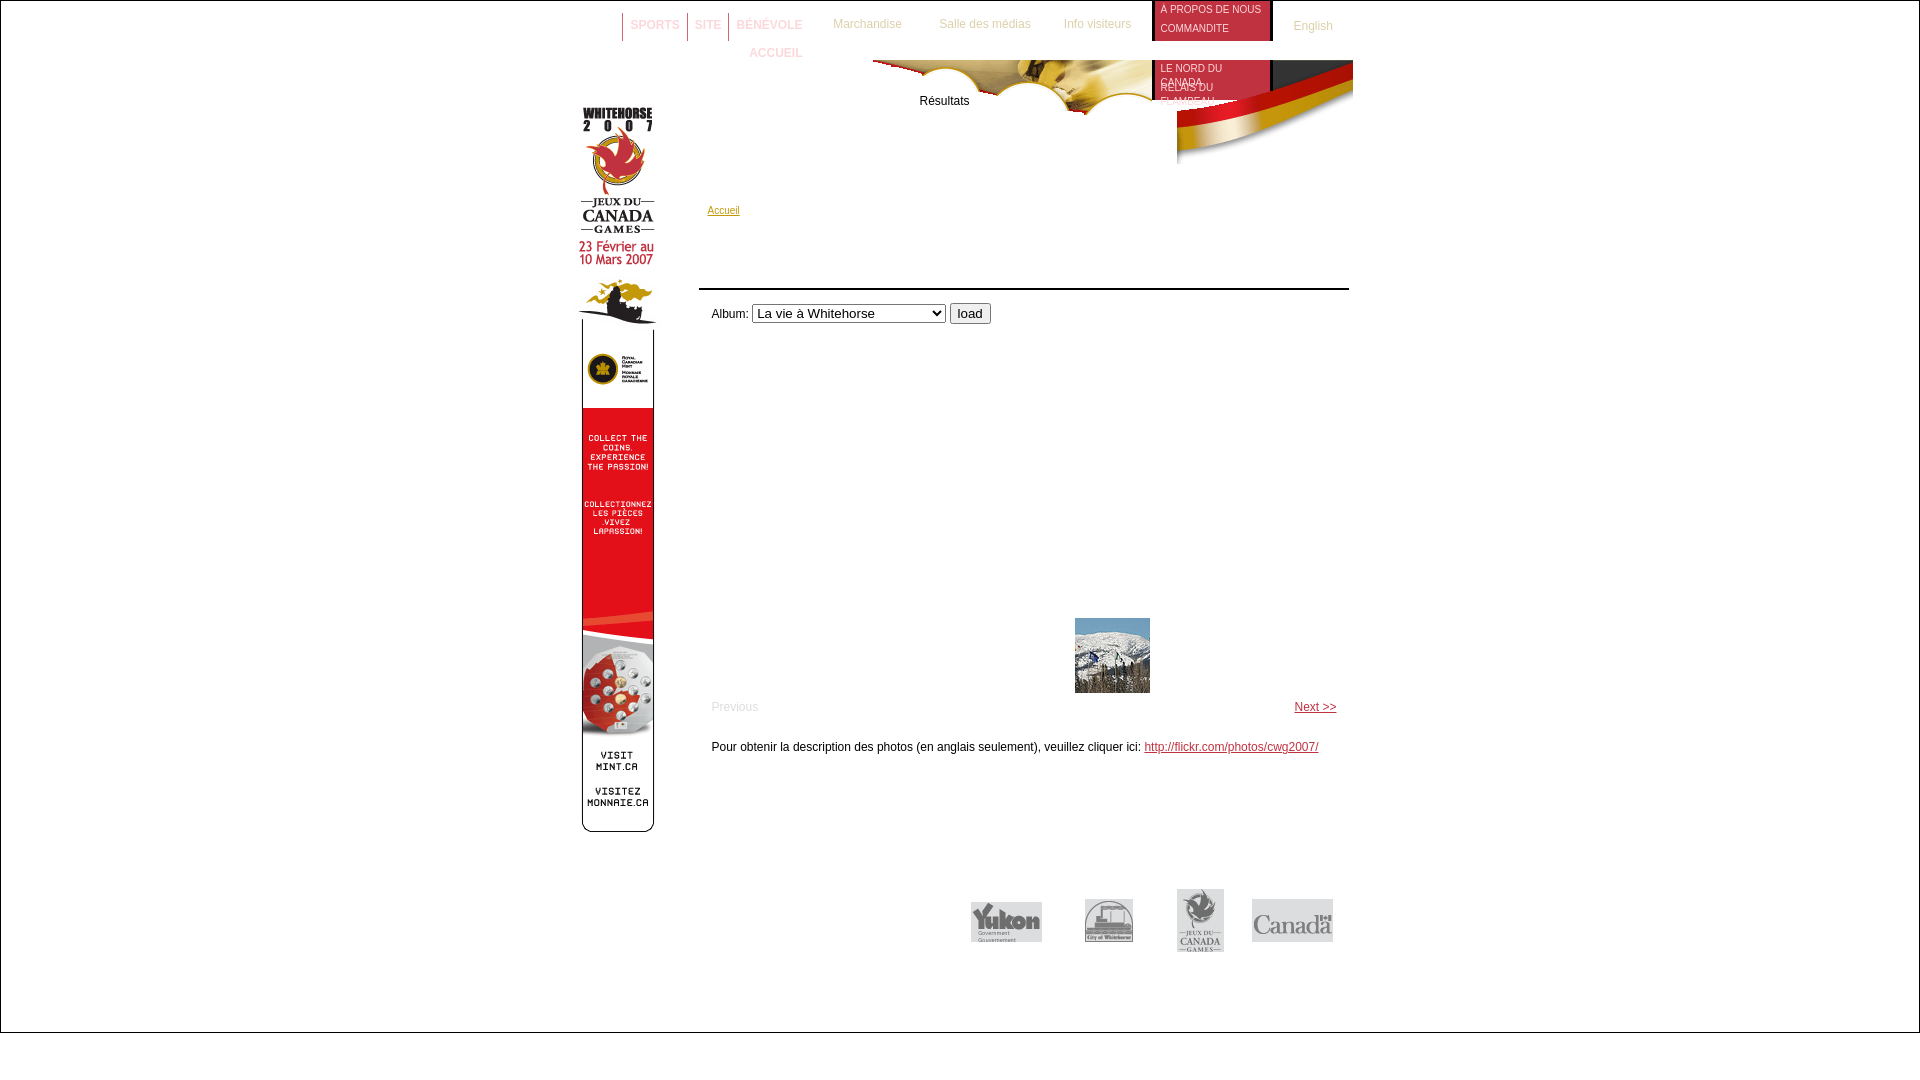 The width and height of the screenshot is (1920, 1080). Describe the element at coordinates (1098, 18) in the screenshot. I see `Info visiteurs` at that location.